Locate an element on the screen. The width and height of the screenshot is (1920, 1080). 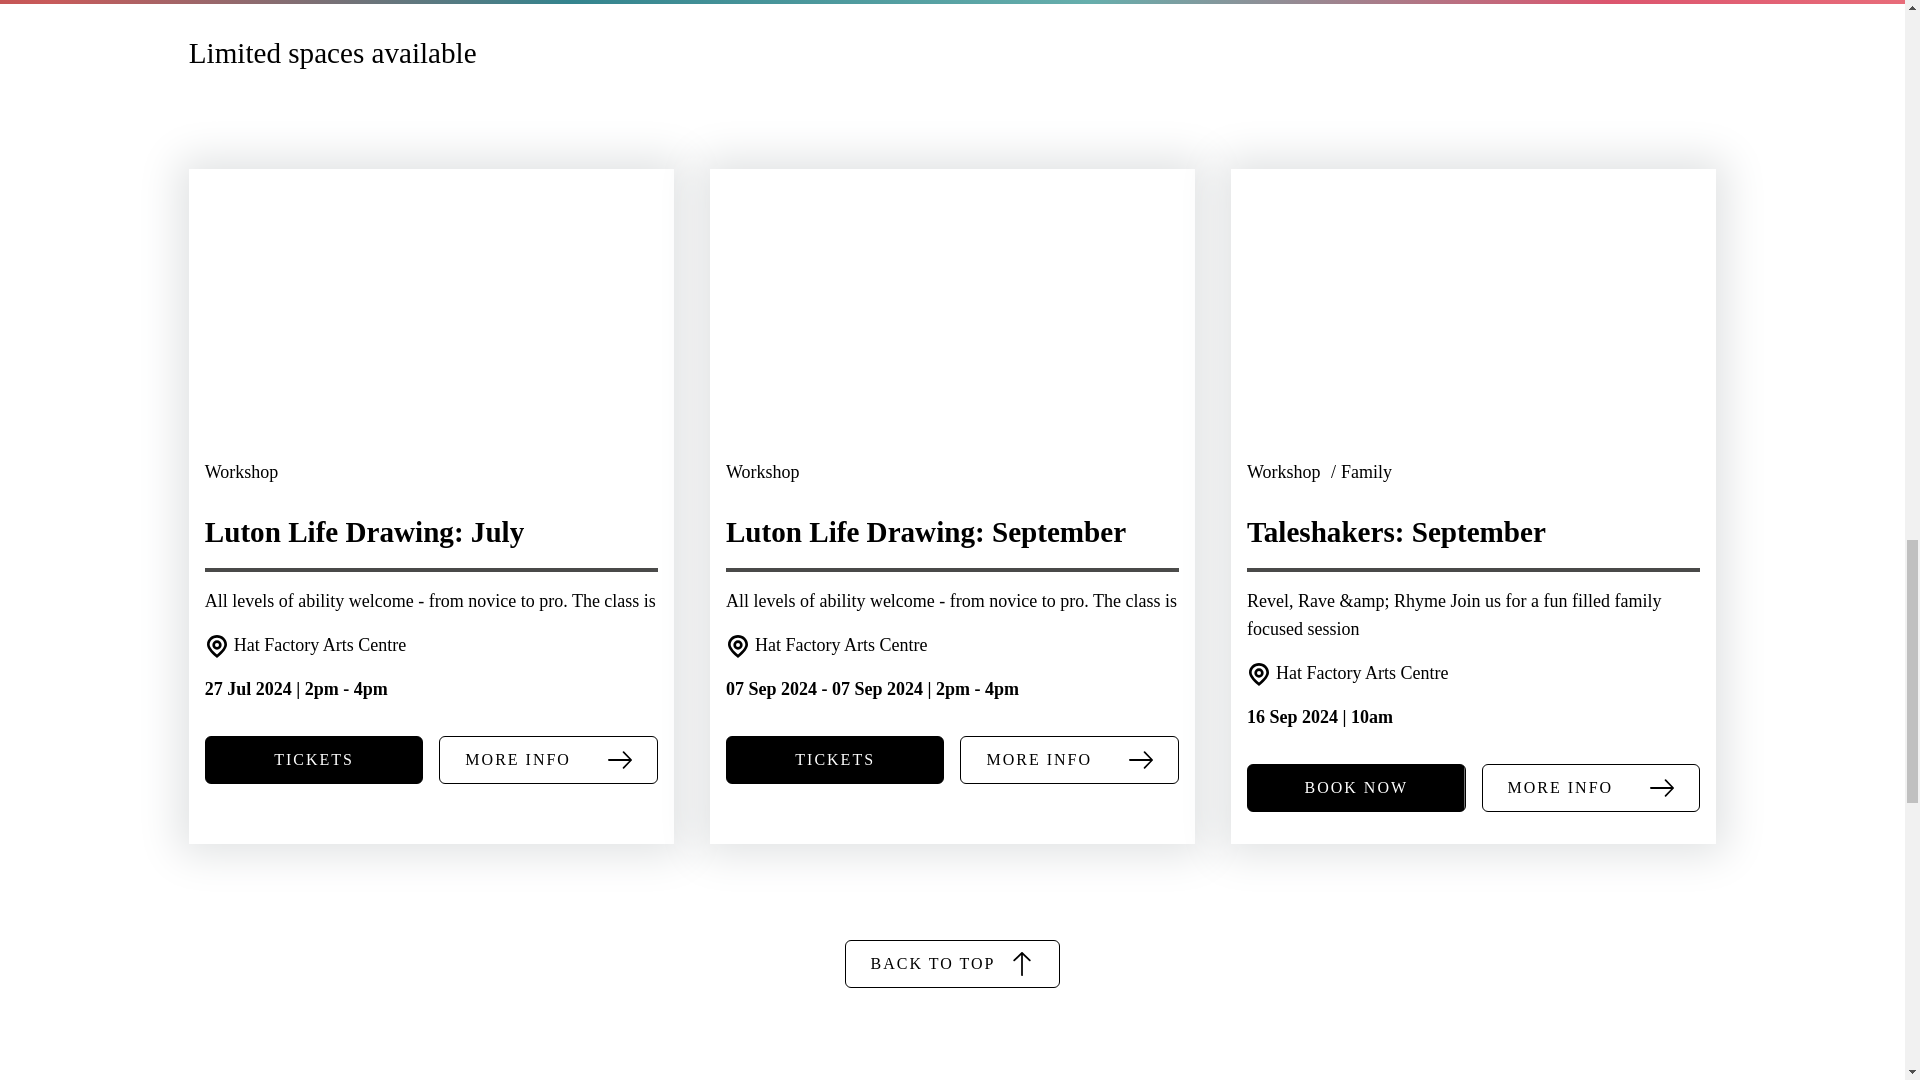
BACK TO TOP is located at coordinates (952, 964).